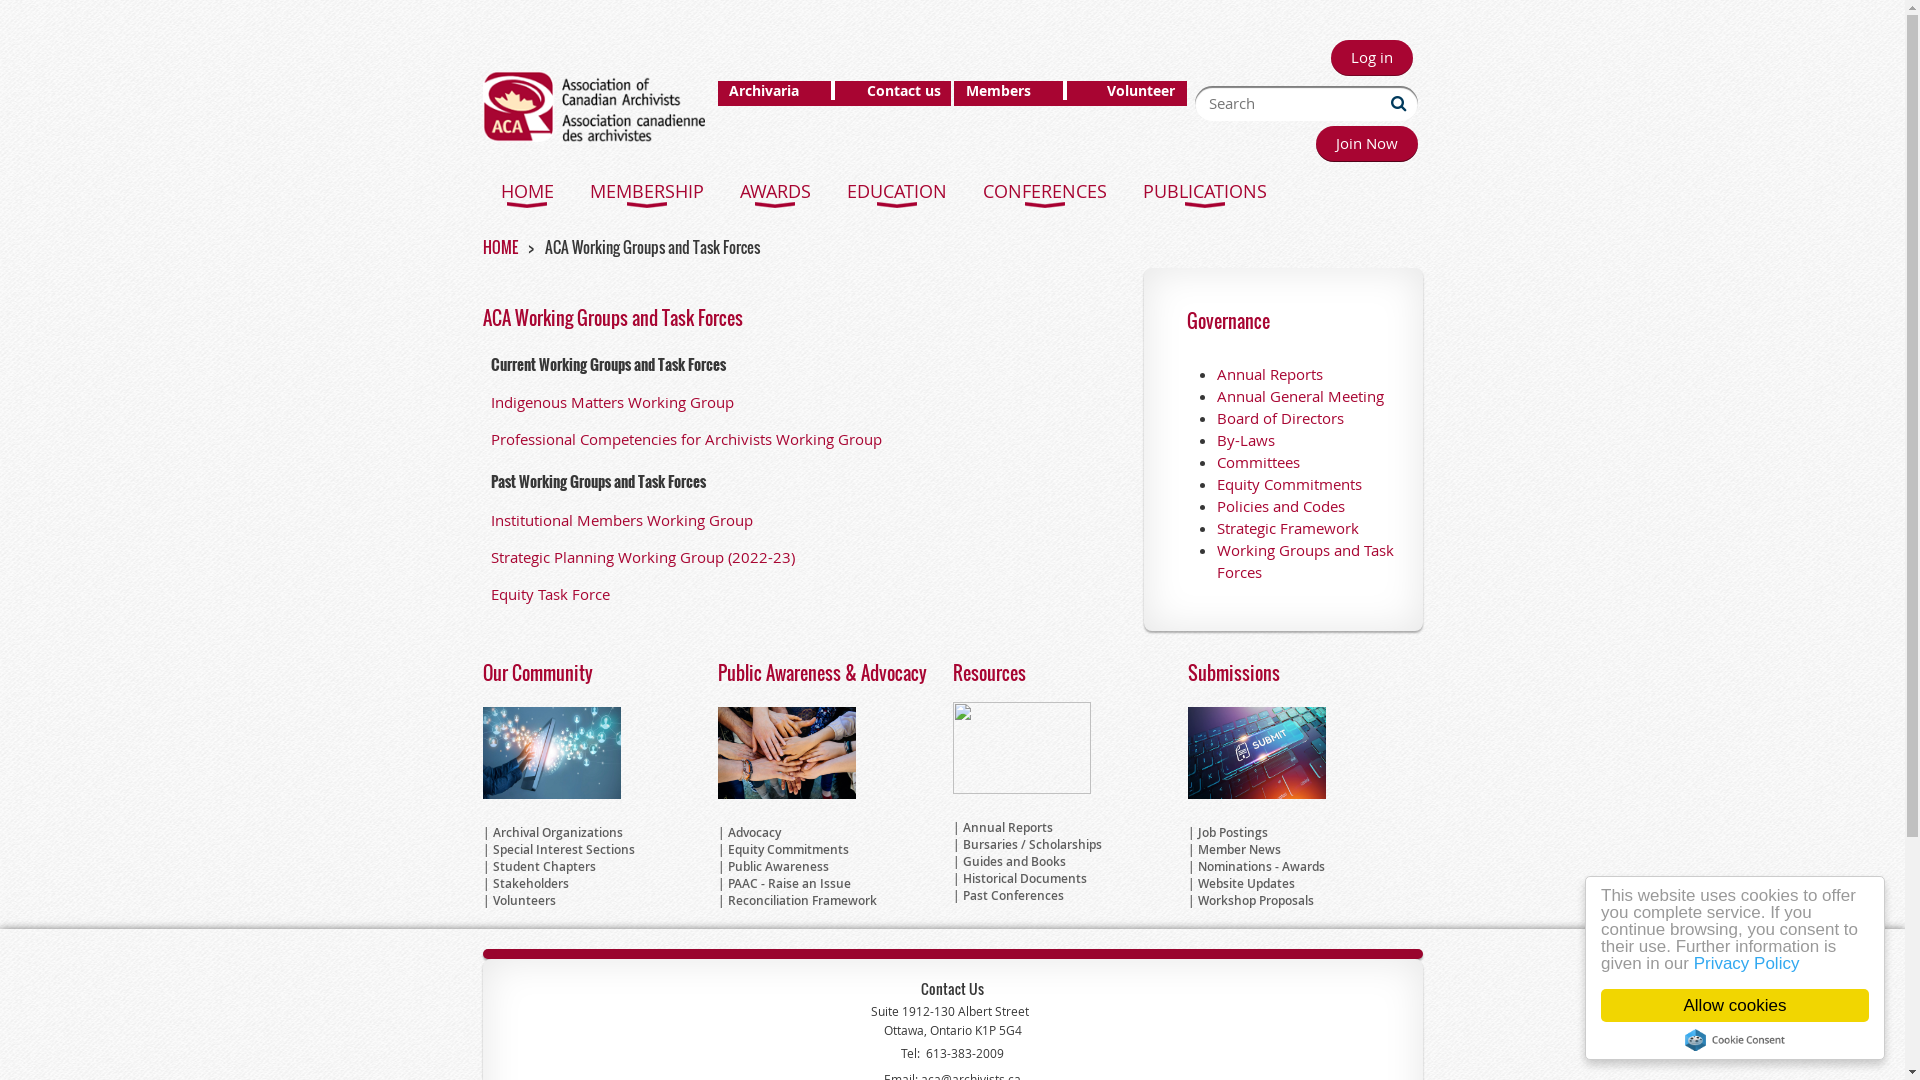  I want to click on EDUCATION, so click(896, 188).